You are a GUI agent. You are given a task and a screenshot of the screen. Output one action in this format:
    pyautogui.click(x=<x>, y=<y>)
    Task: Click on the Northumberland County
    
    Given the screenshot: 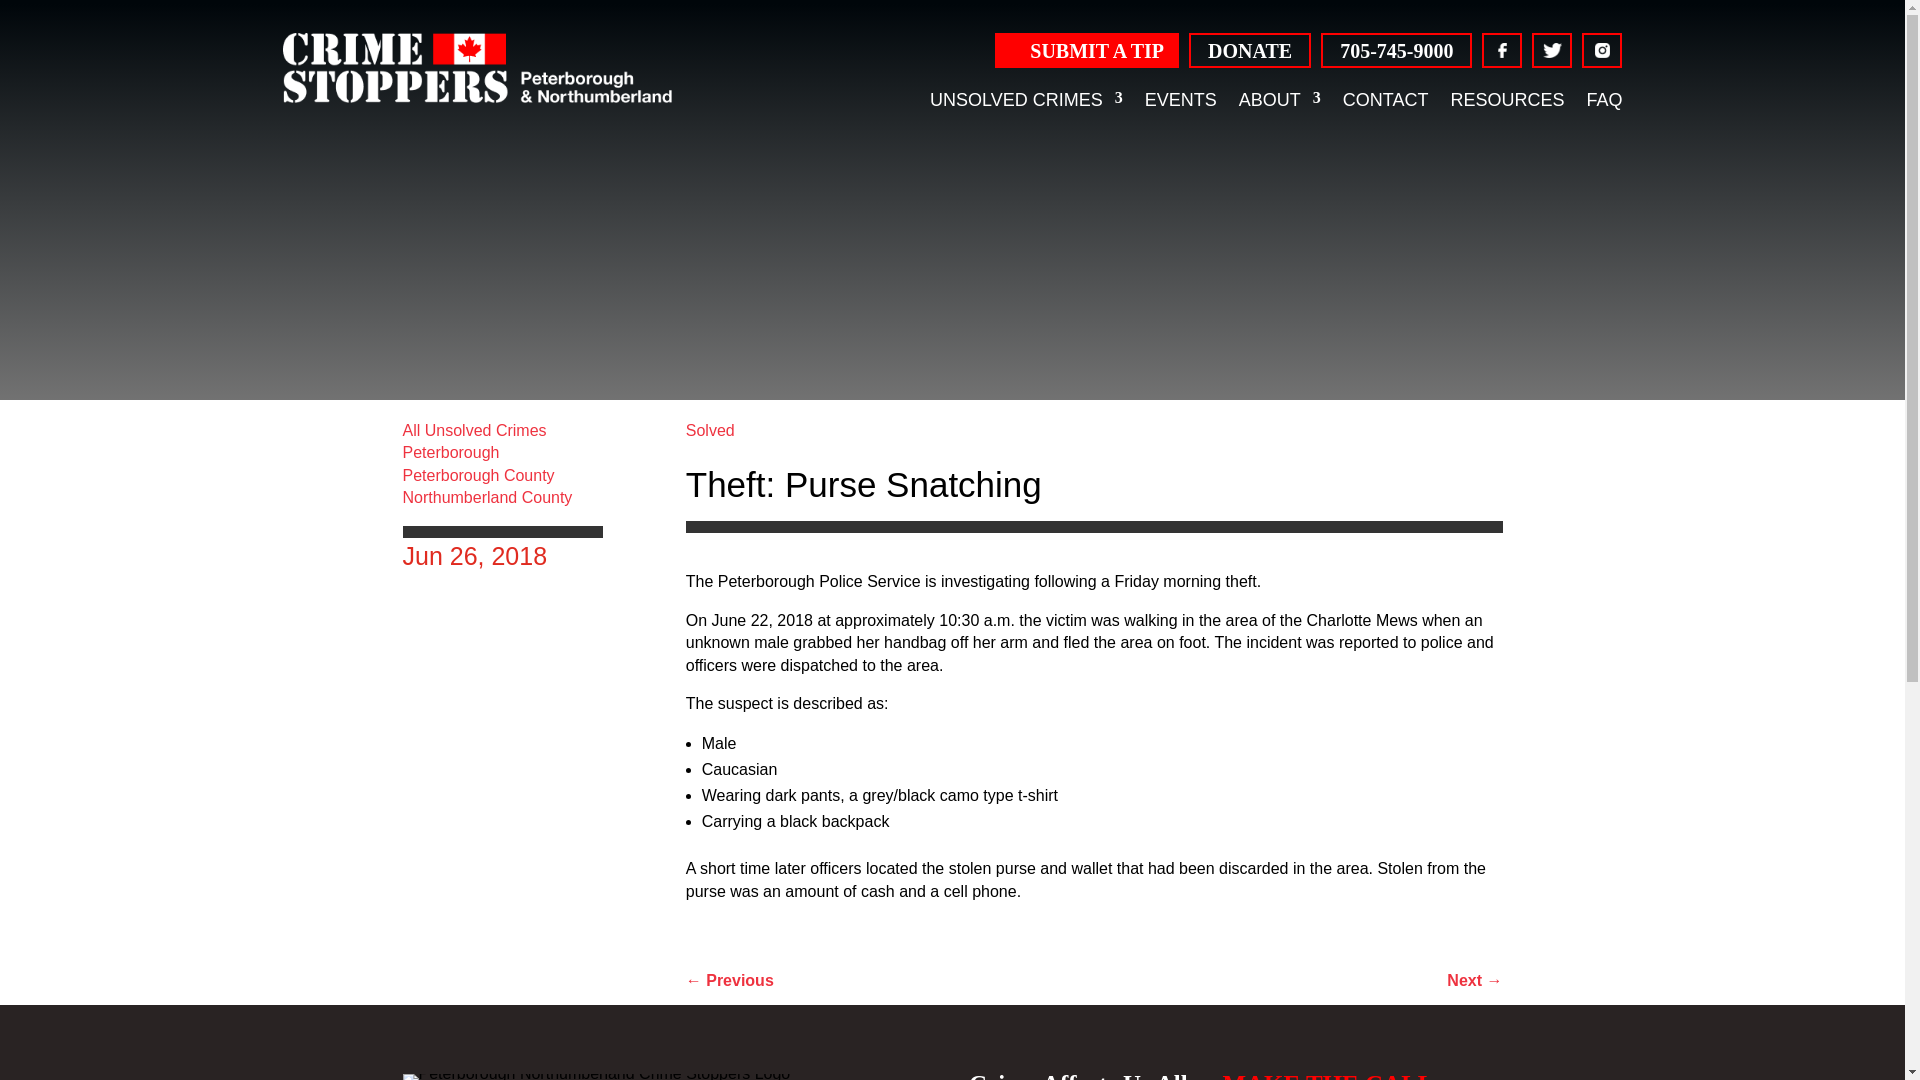 What is the action you would take?
    pyautogui.click(x=486, y=498)
    